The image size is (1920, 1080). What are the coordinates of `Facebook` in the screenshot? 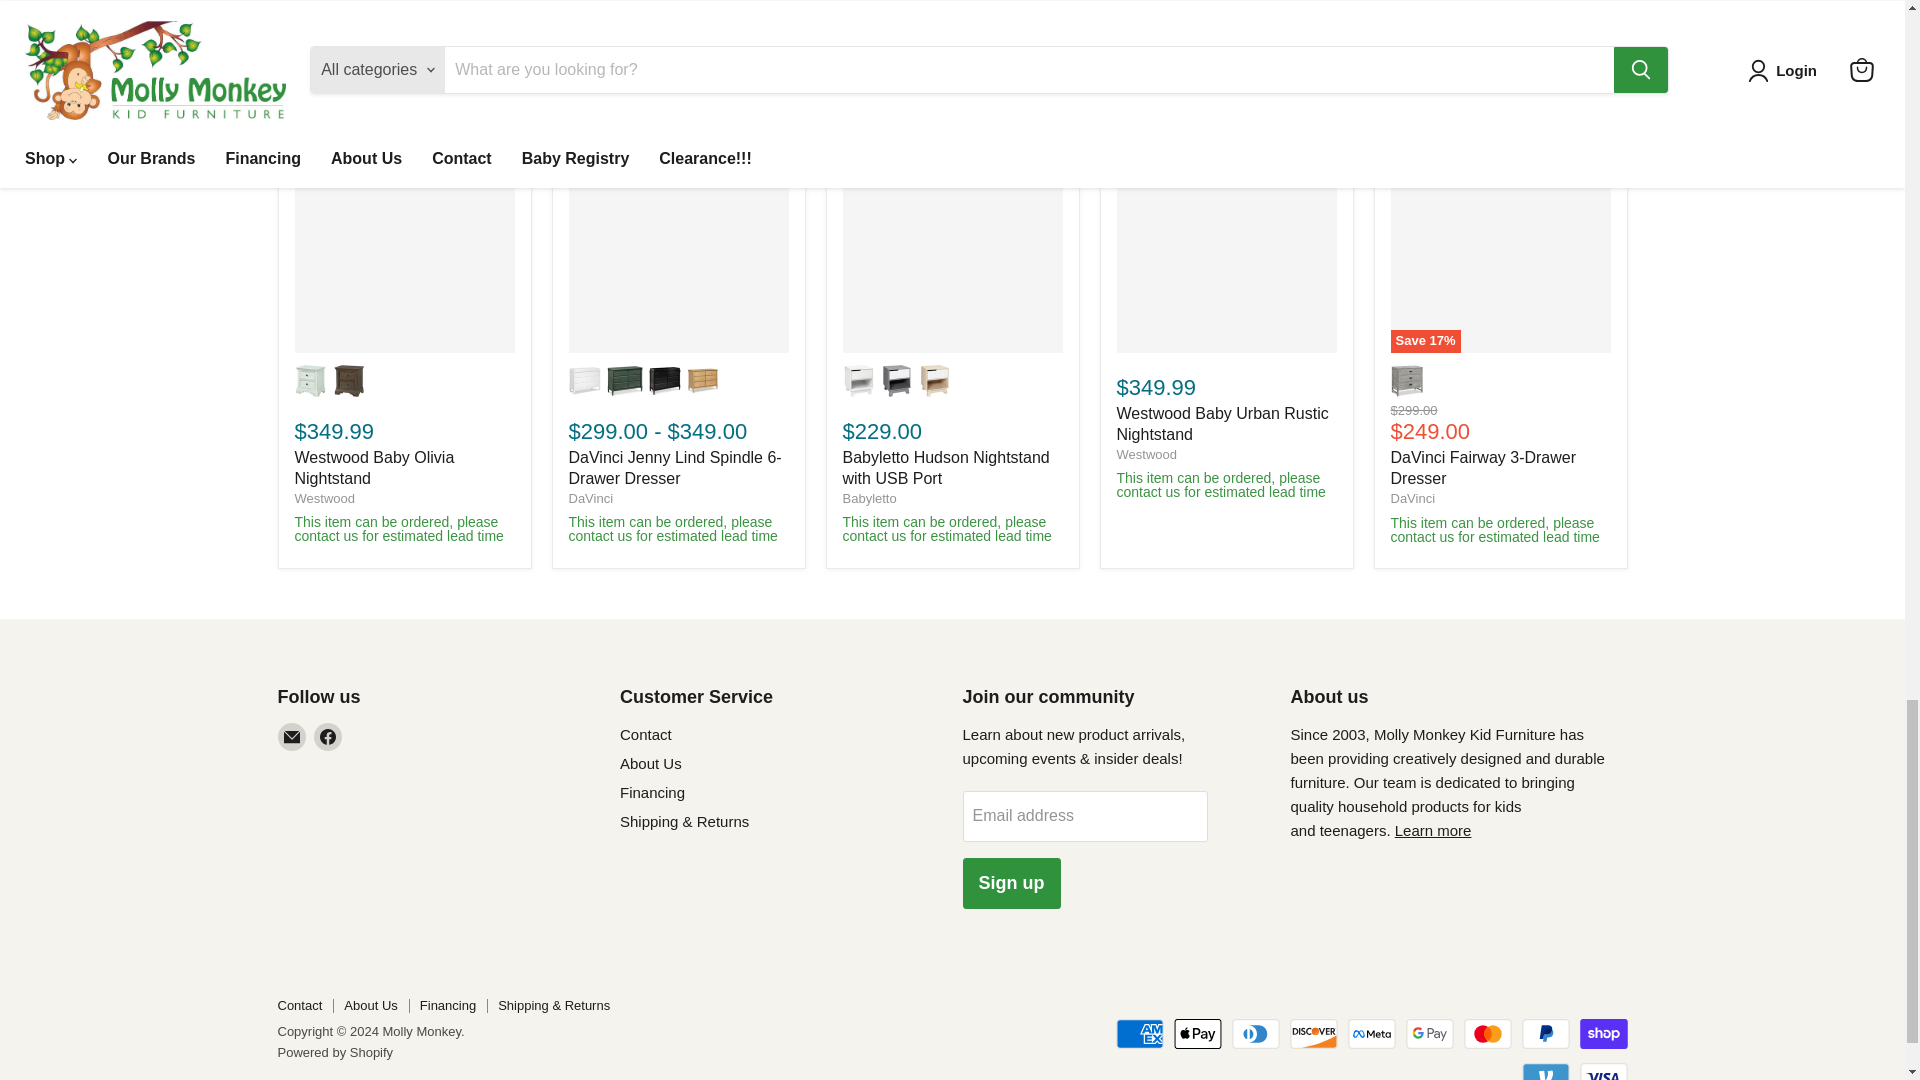 It's located at (328, 736).